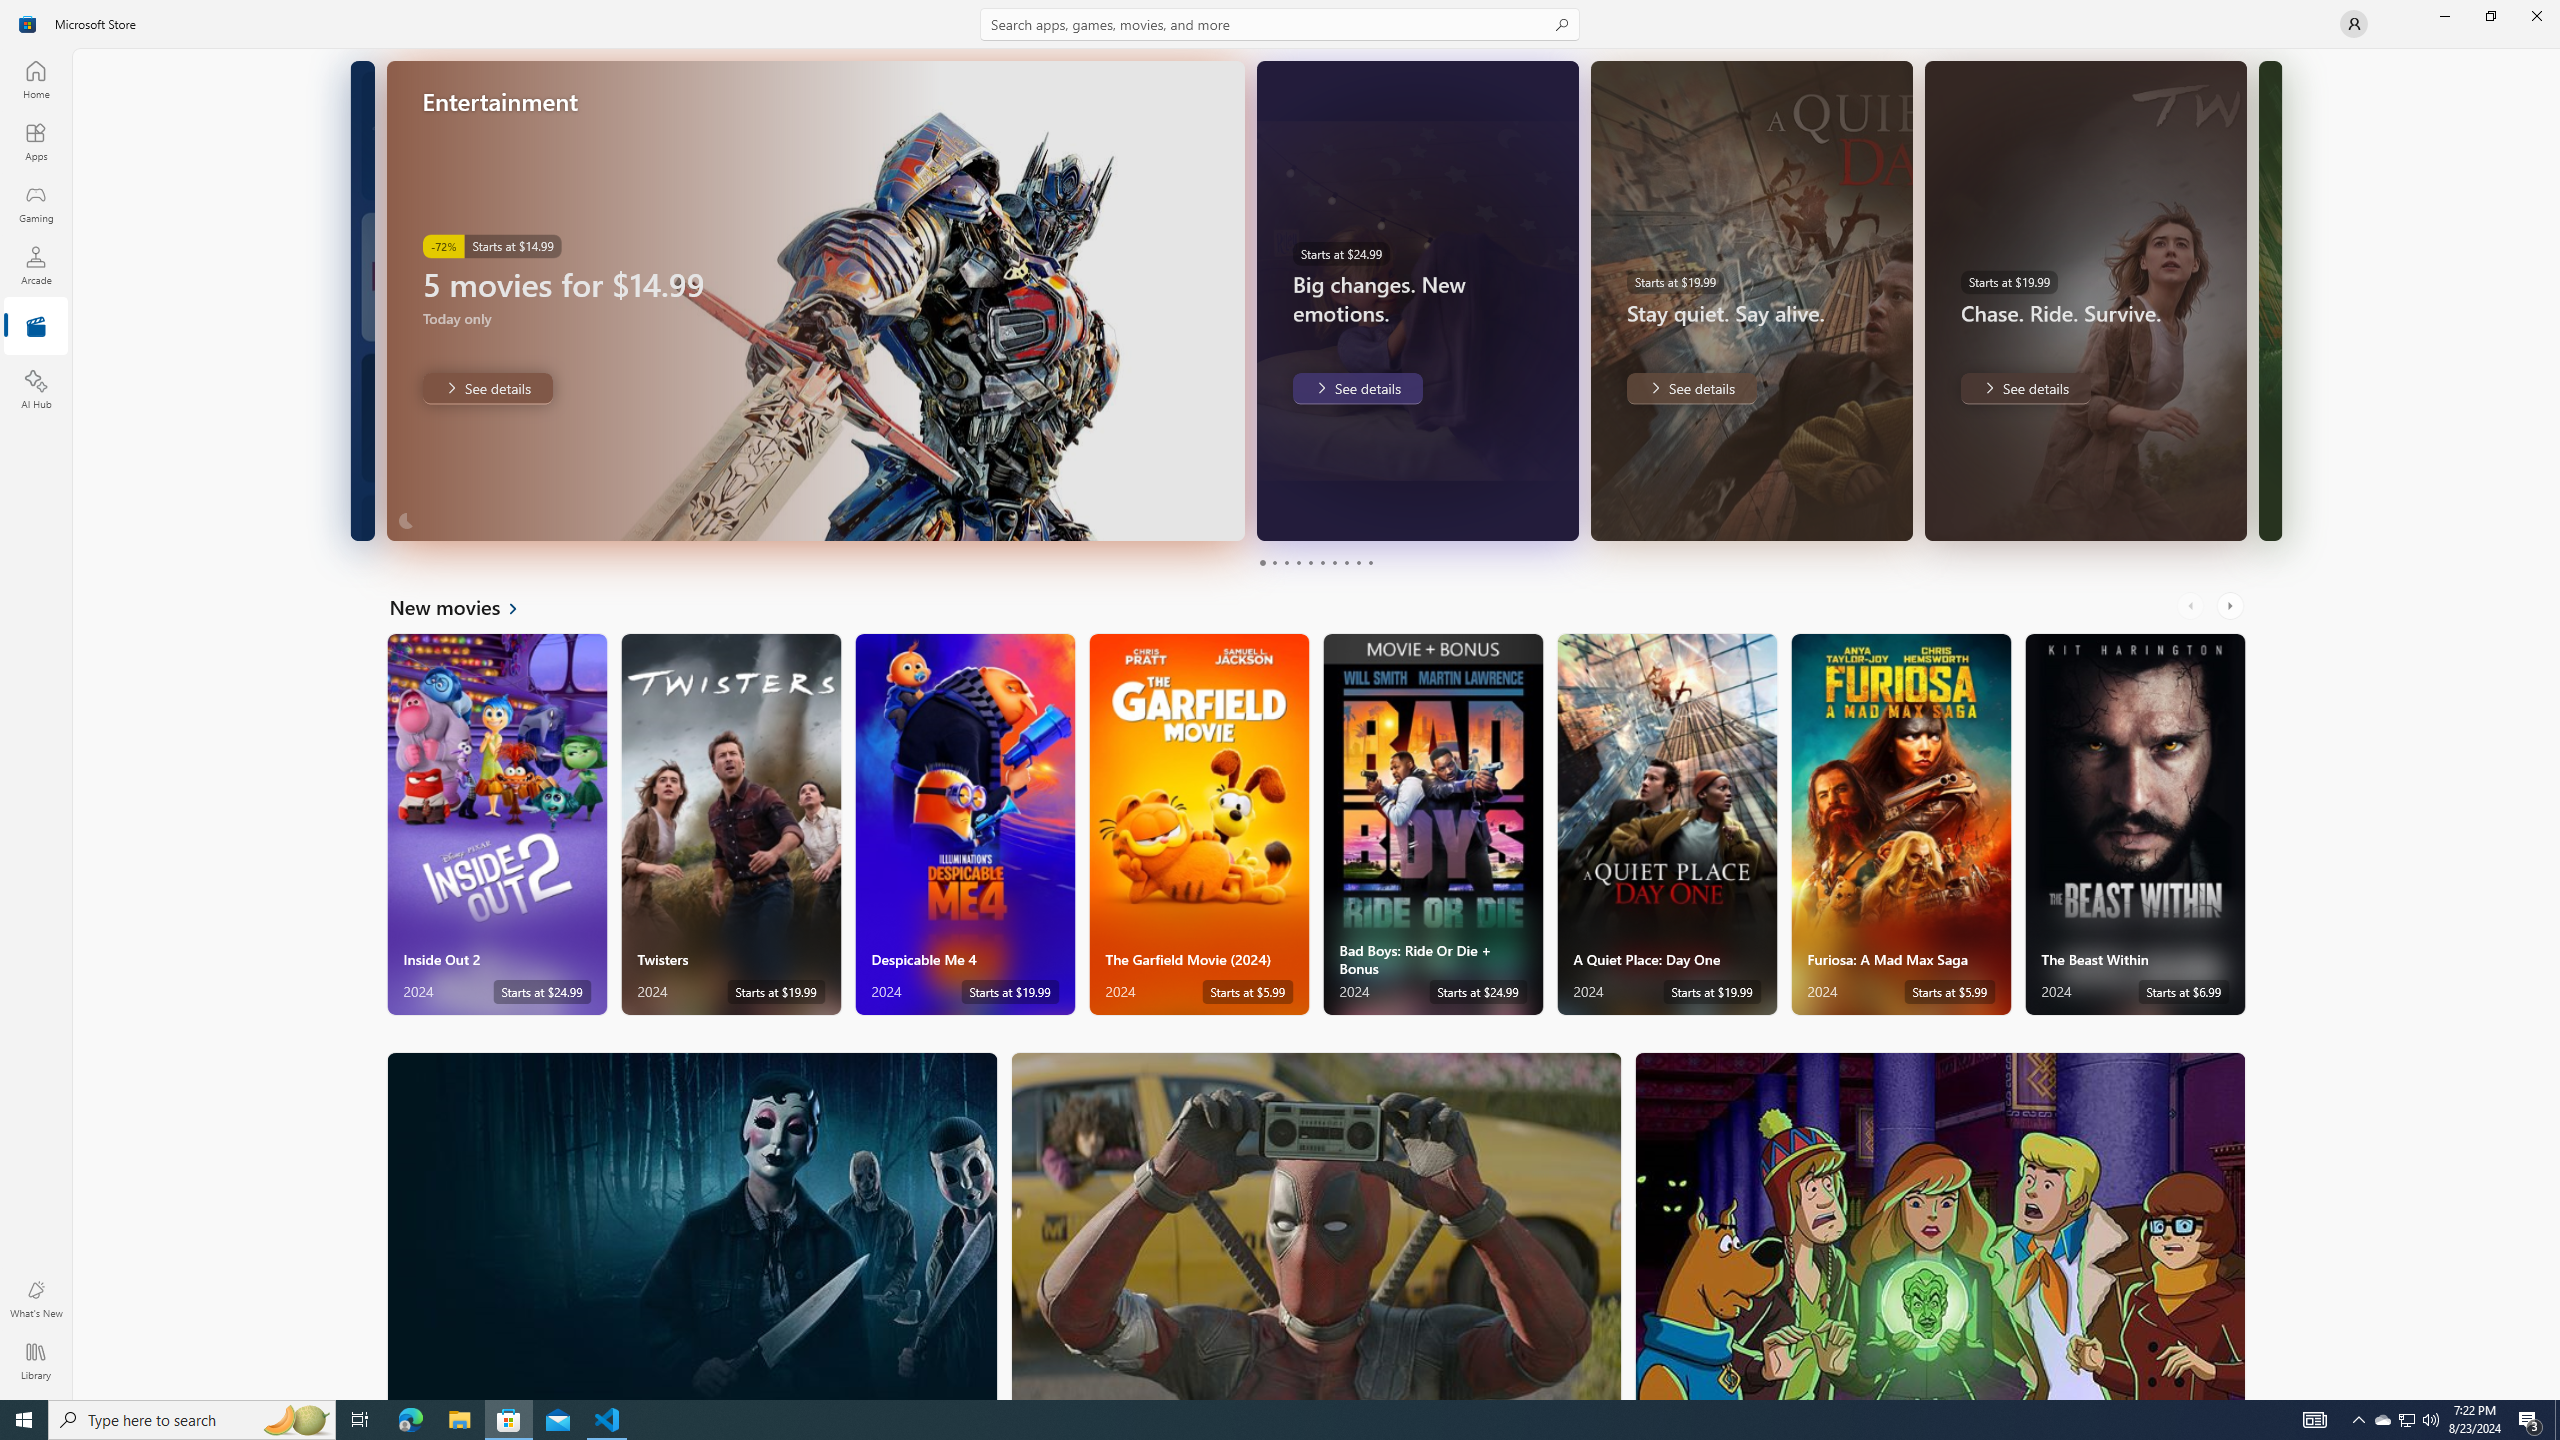 The height and width of the screenshot is (1440, 2560). I want to click on AI Hub, so click(36, 389).